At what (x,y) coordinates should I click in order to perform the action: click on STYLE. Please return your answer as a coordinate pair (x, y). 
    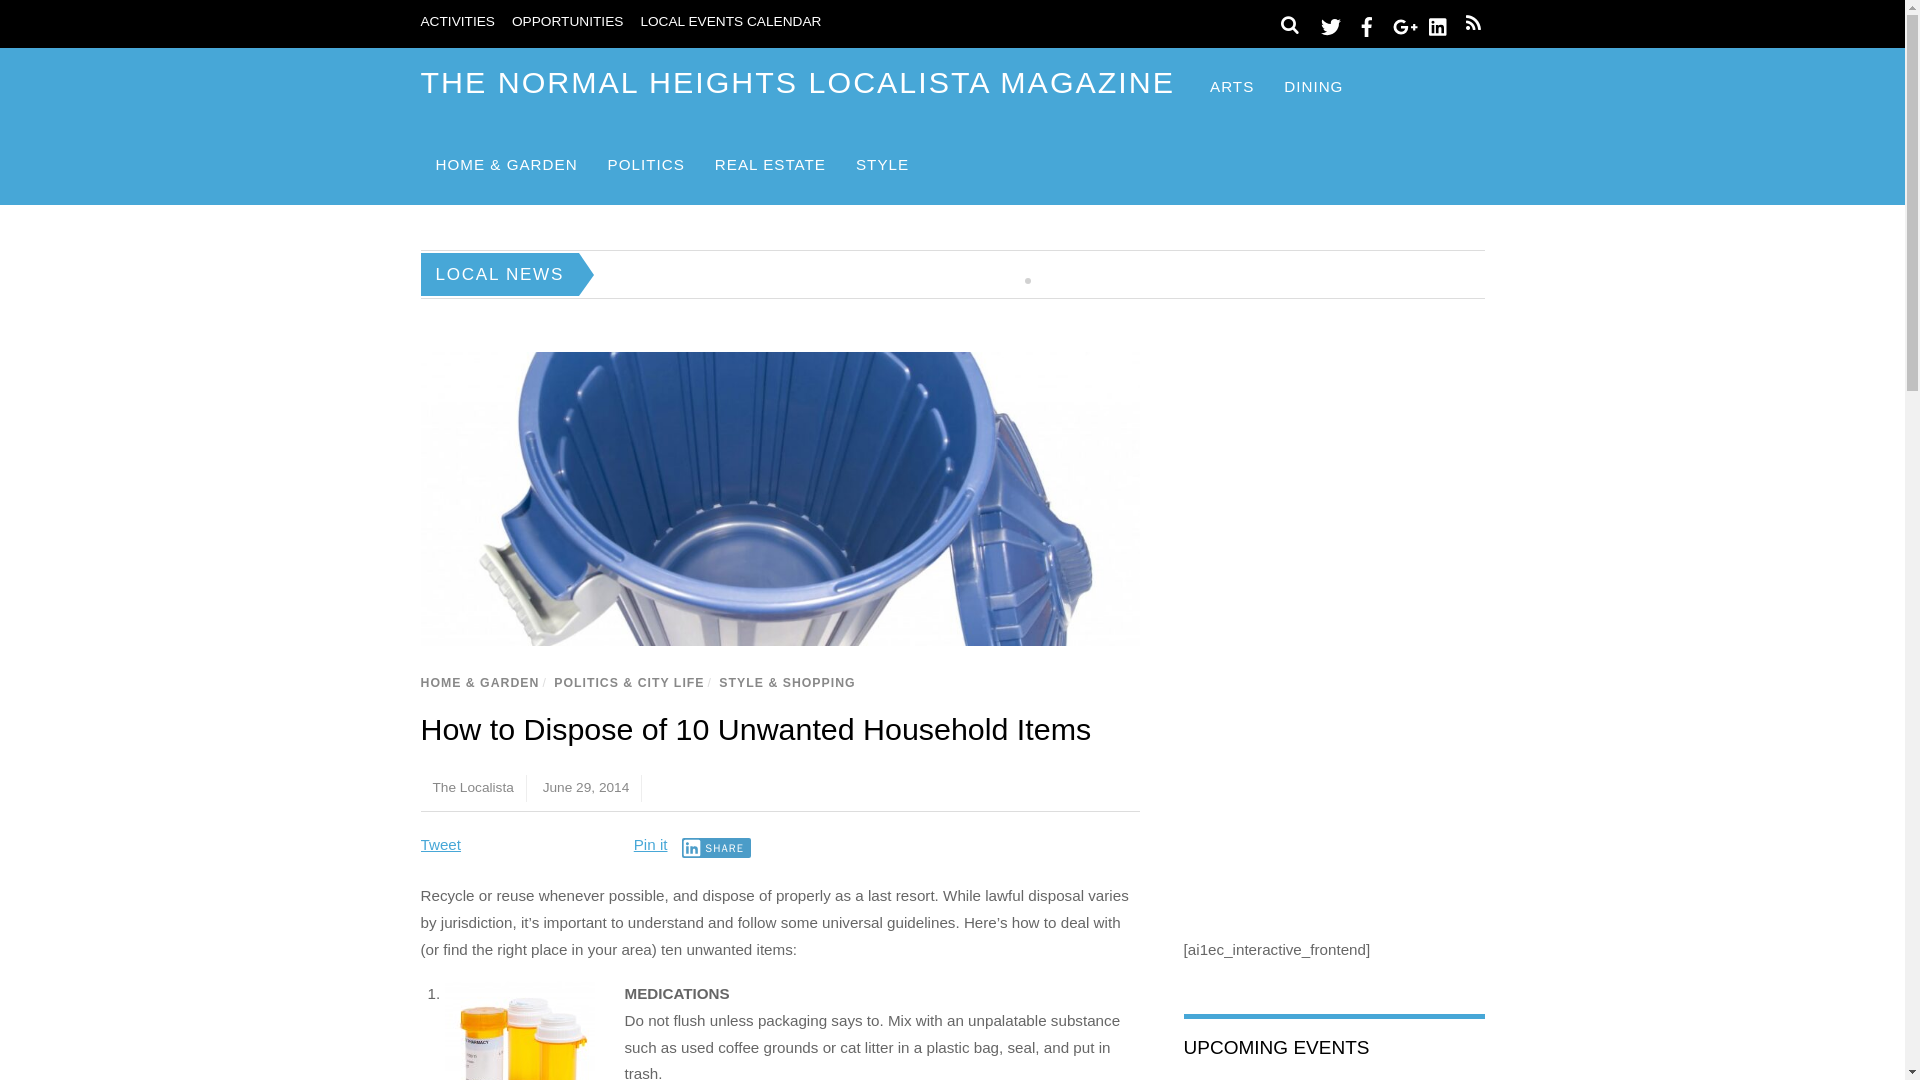
    Looking at the image, I should click on (882, 166).